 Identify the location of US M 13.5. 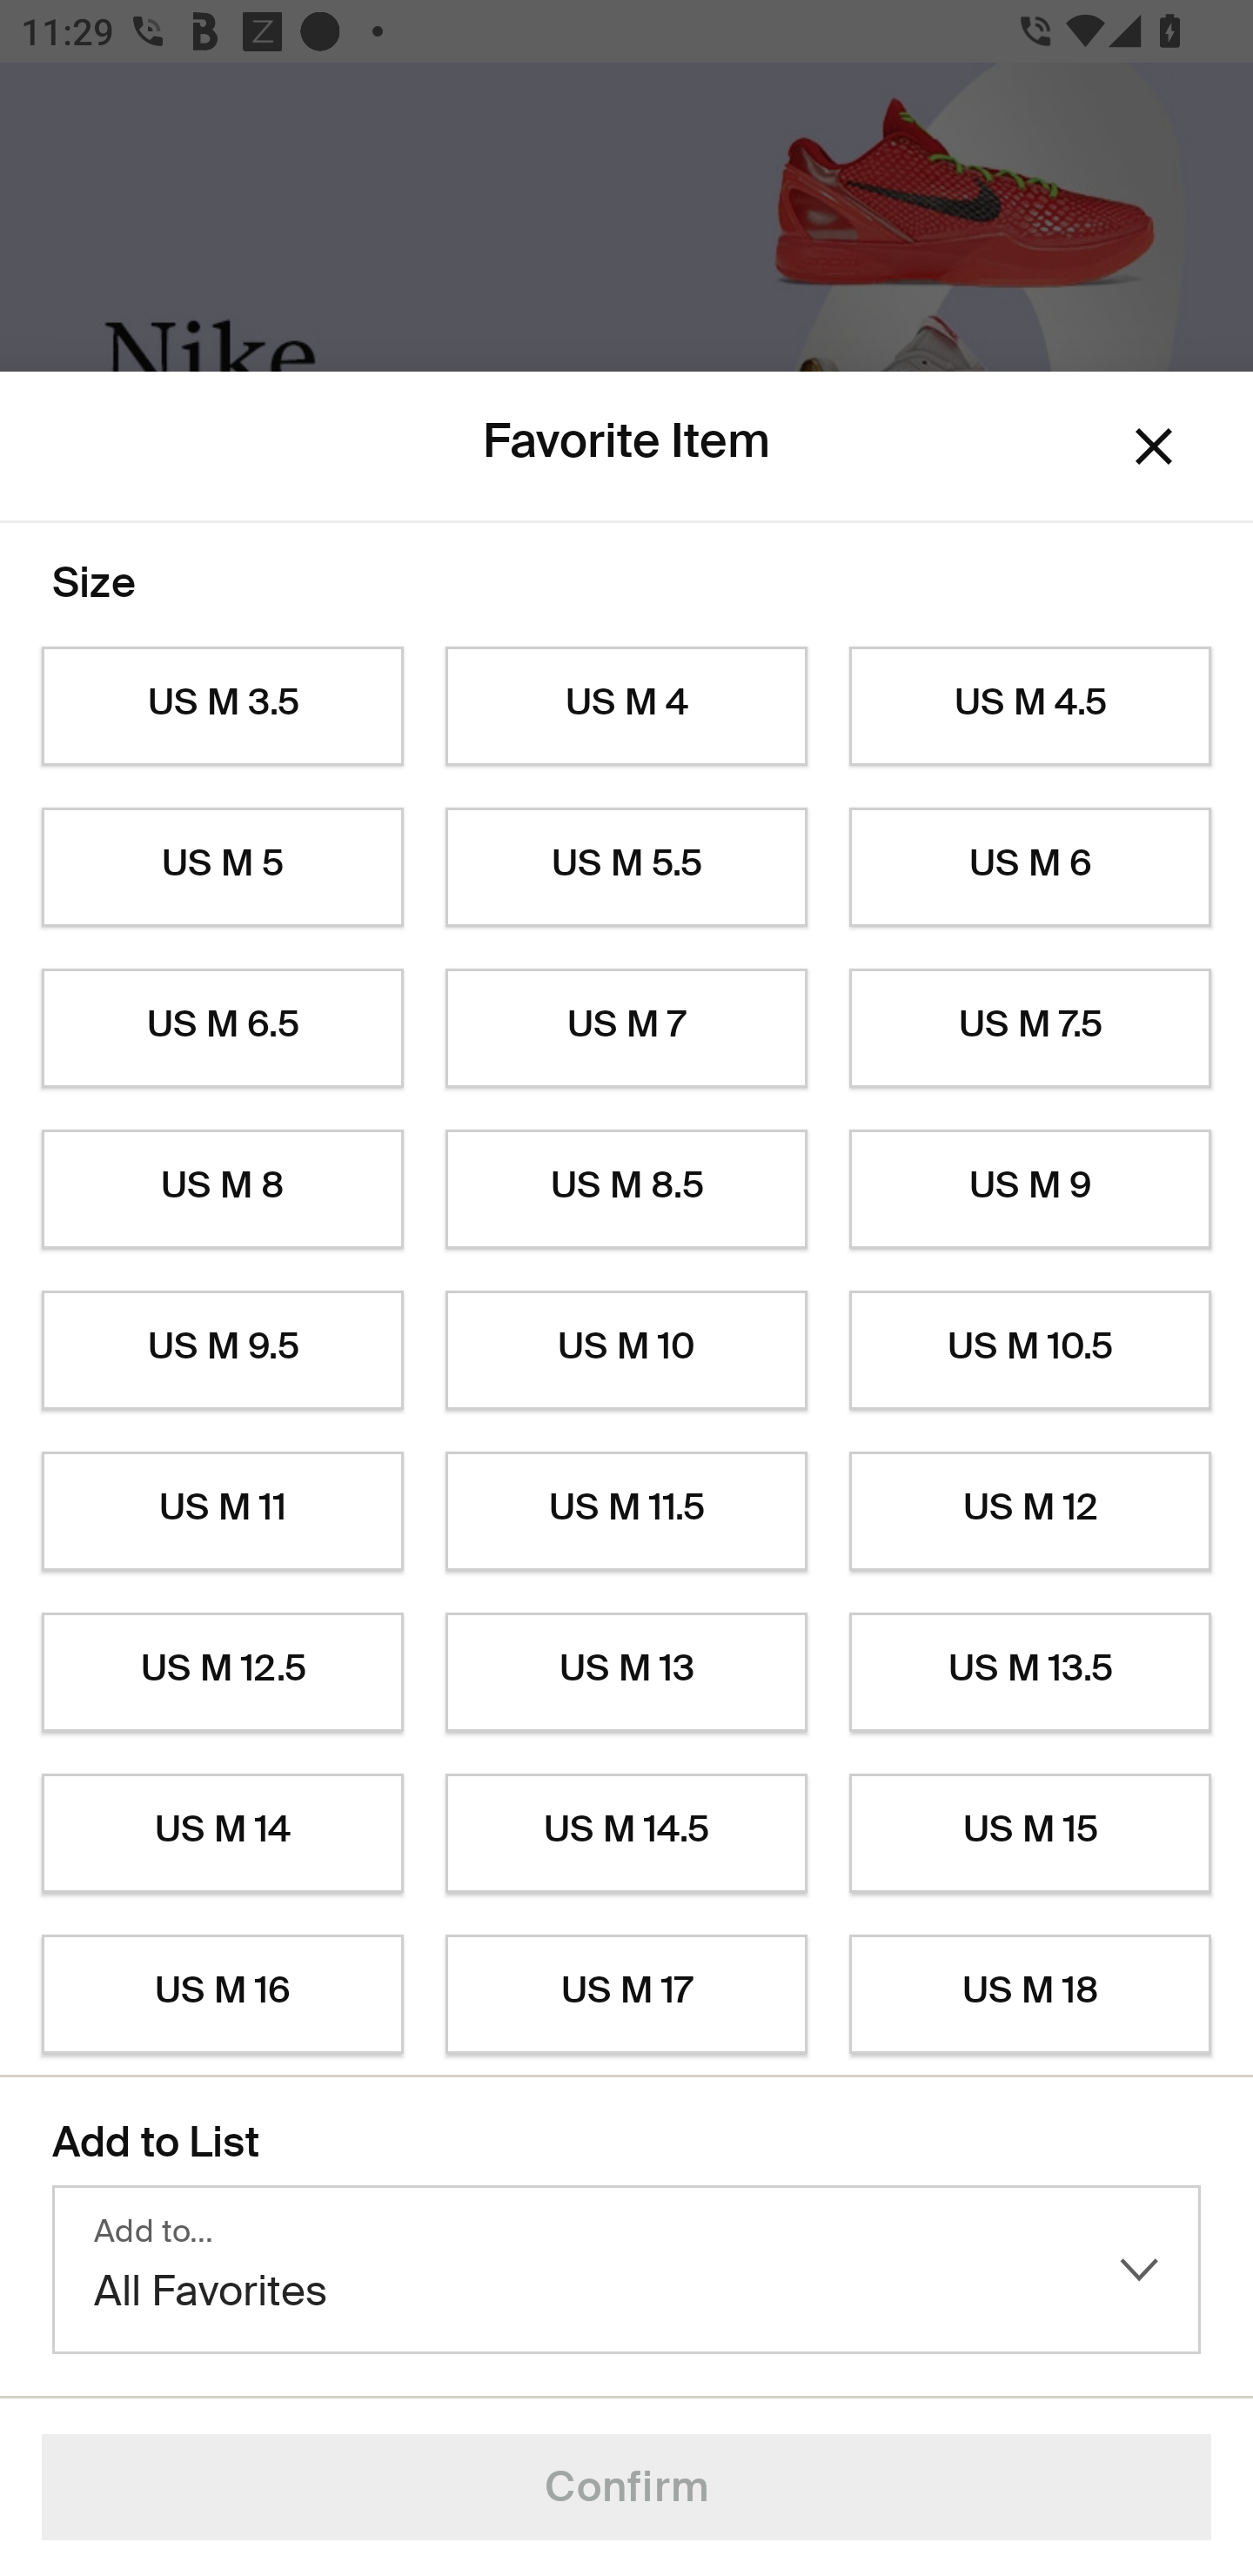
(1030, 1673).